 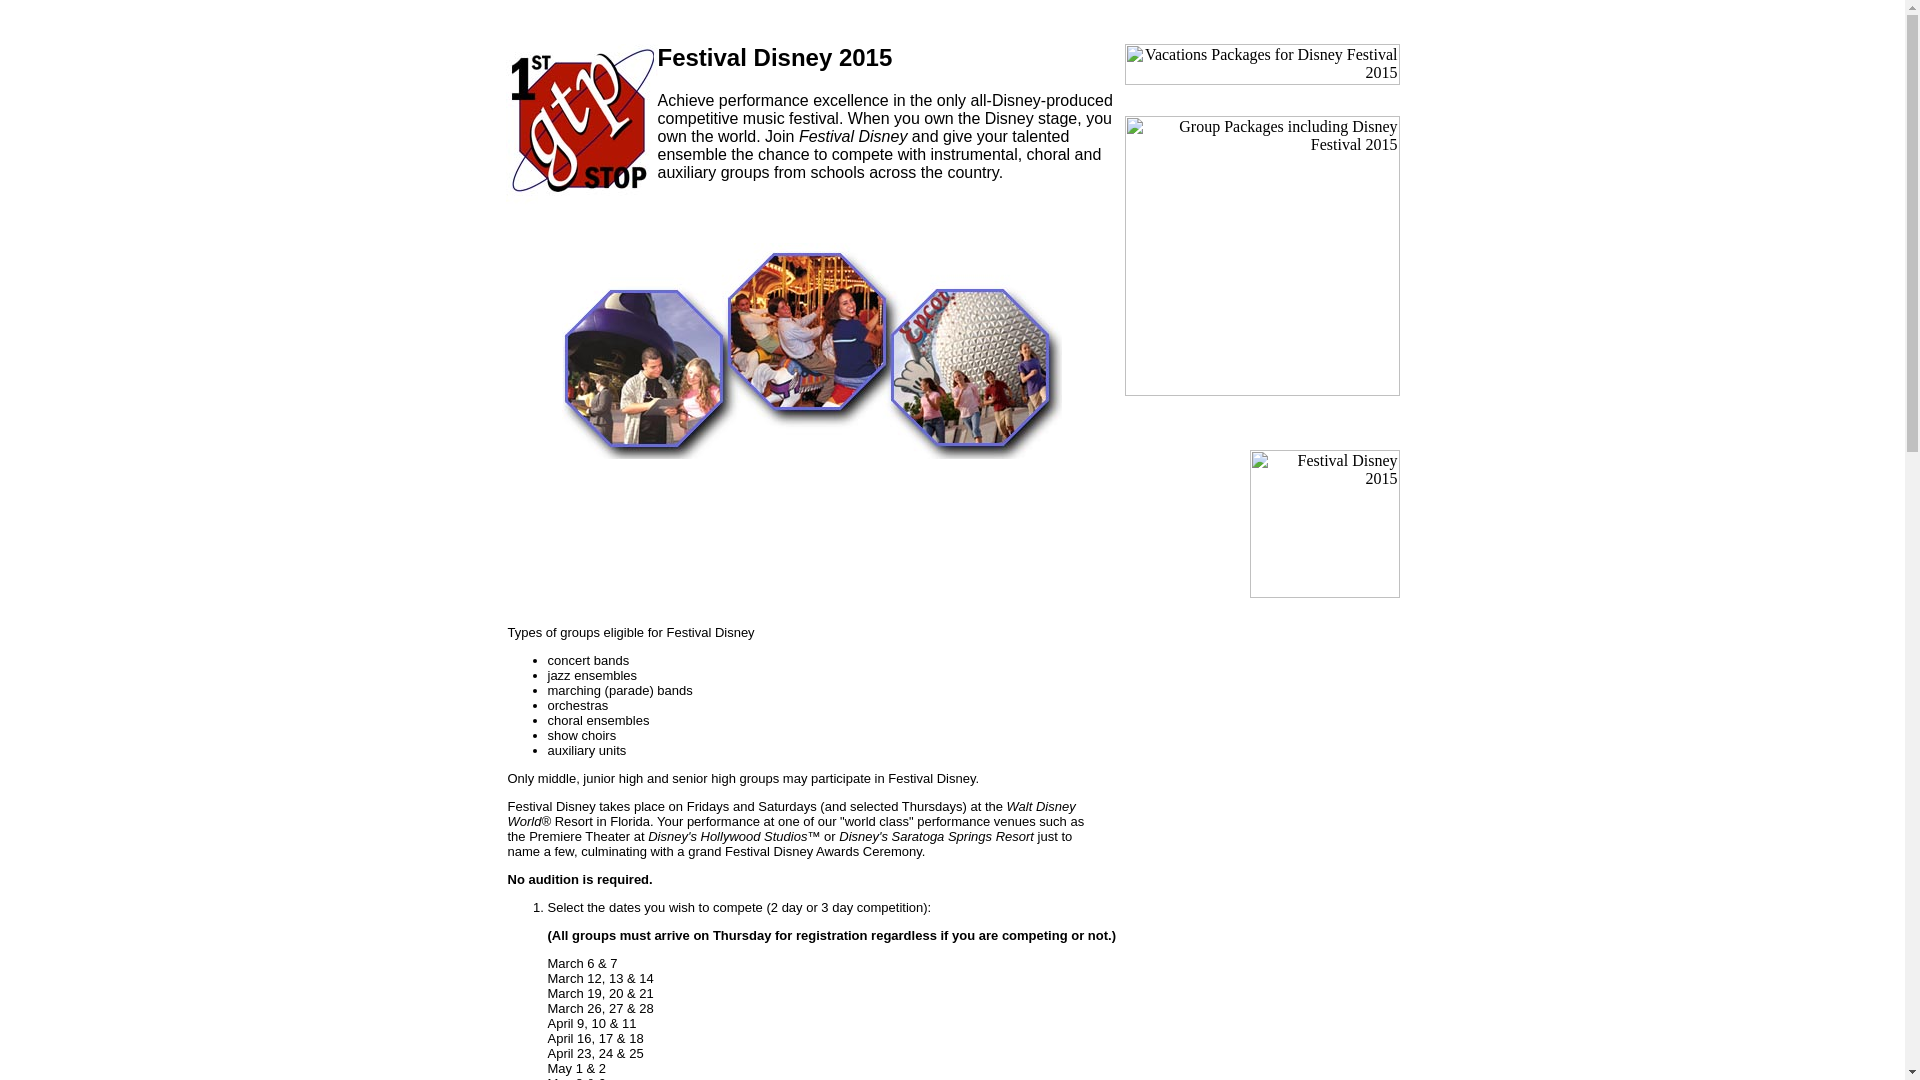 What do you see at coordinates (1178, 18) in the screenshot?
I see `Receptive Services` at bounding box center [1178, 18].